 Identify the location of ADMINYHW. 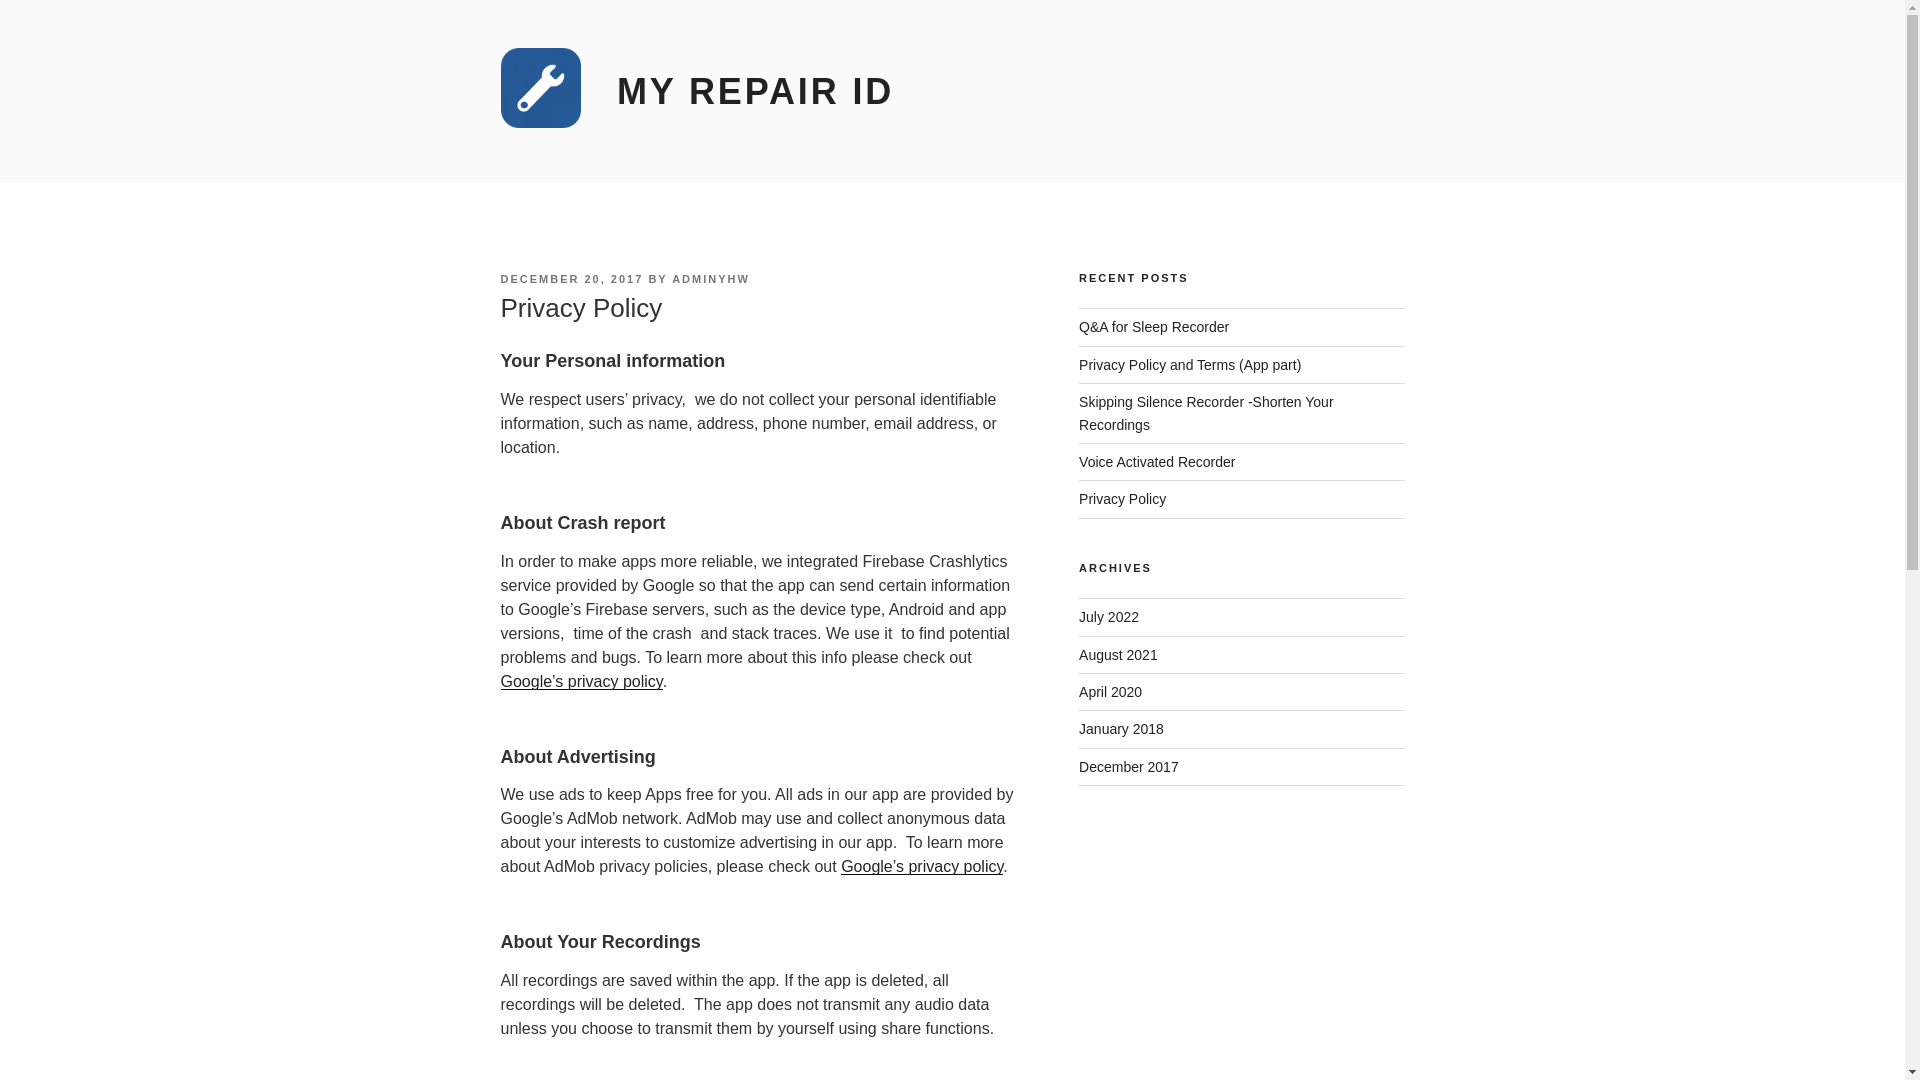
(711, 279).